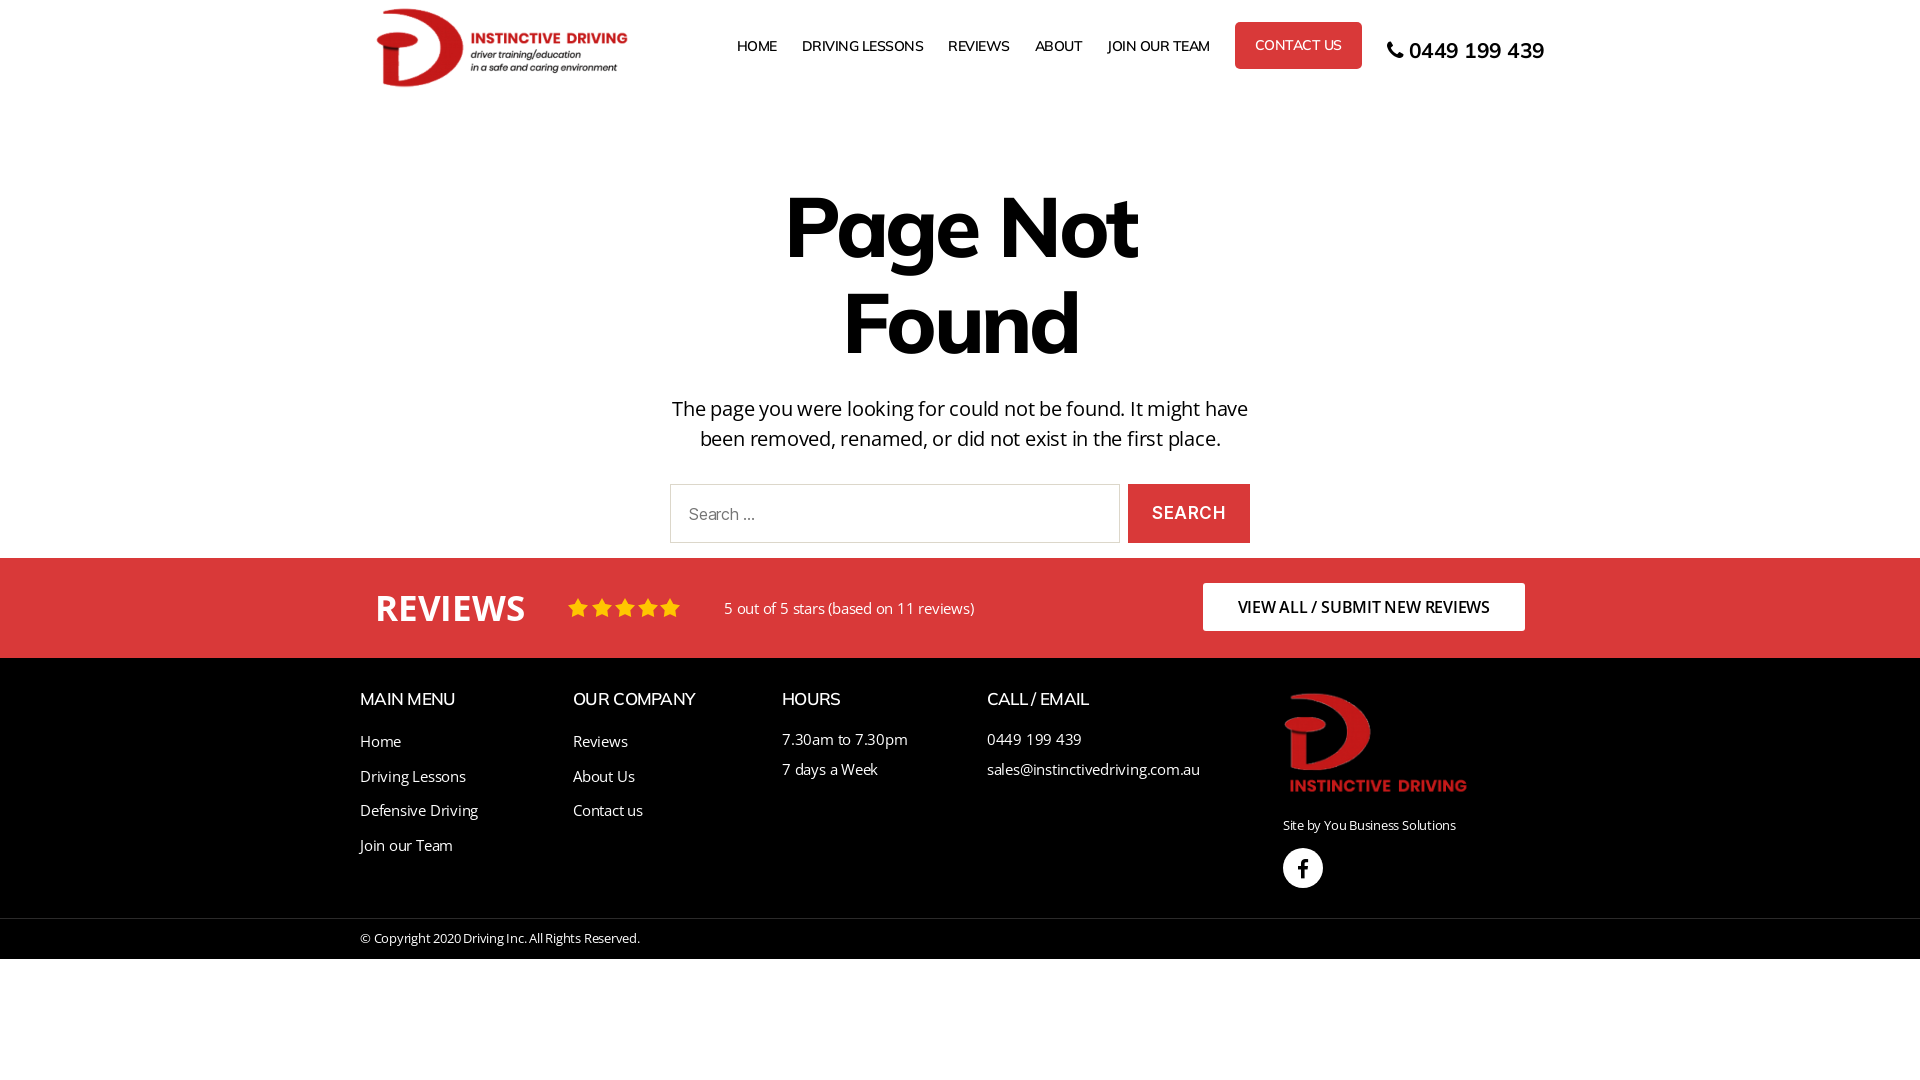 The height and width of the screenshot is (1080, 1920). Describe the element at coordinates (1390, 825) in the screenshot. I see `You Business Solutions` at that location.